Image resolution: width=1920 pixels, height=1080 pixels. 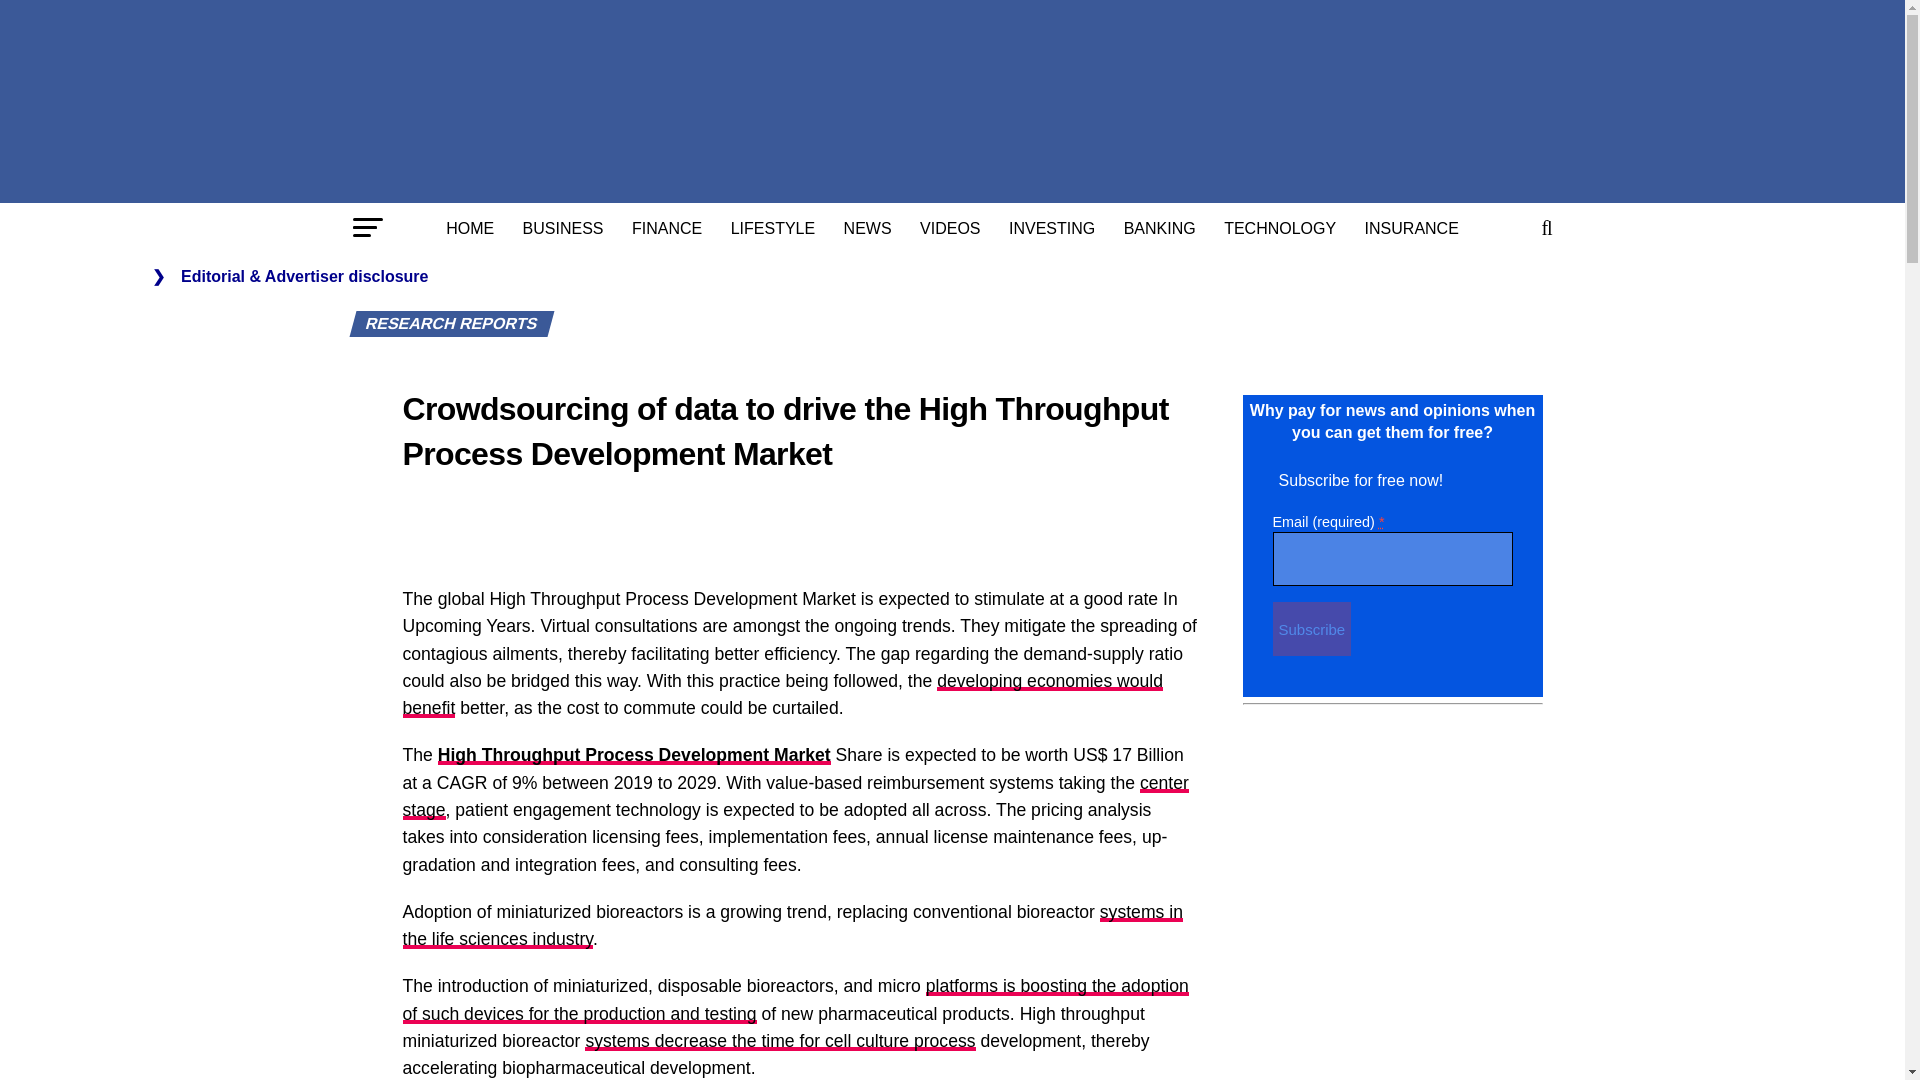 I want to click on NEWS, so click(x=868, y=228).